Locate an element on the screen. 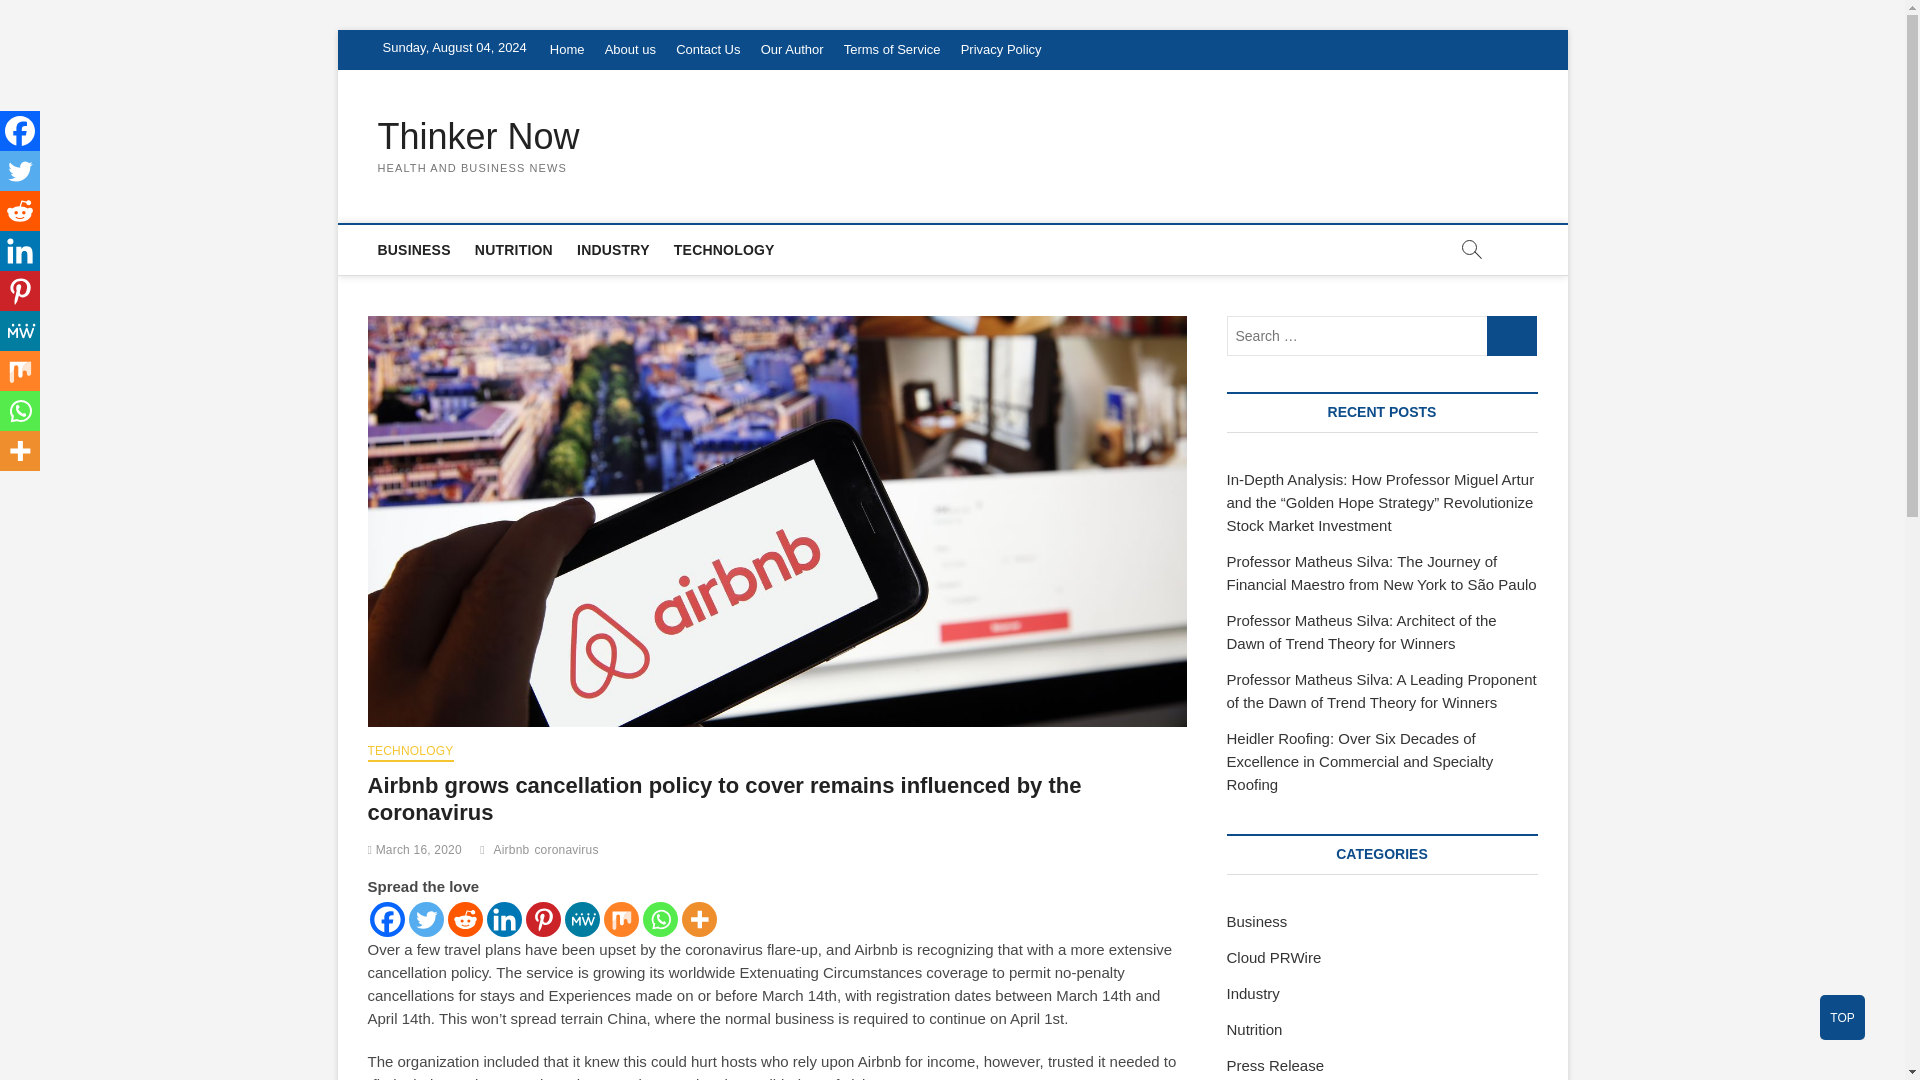 This screenshot has width=1920, height=1080. INDUSTRY is located at coordinates (613, 250).